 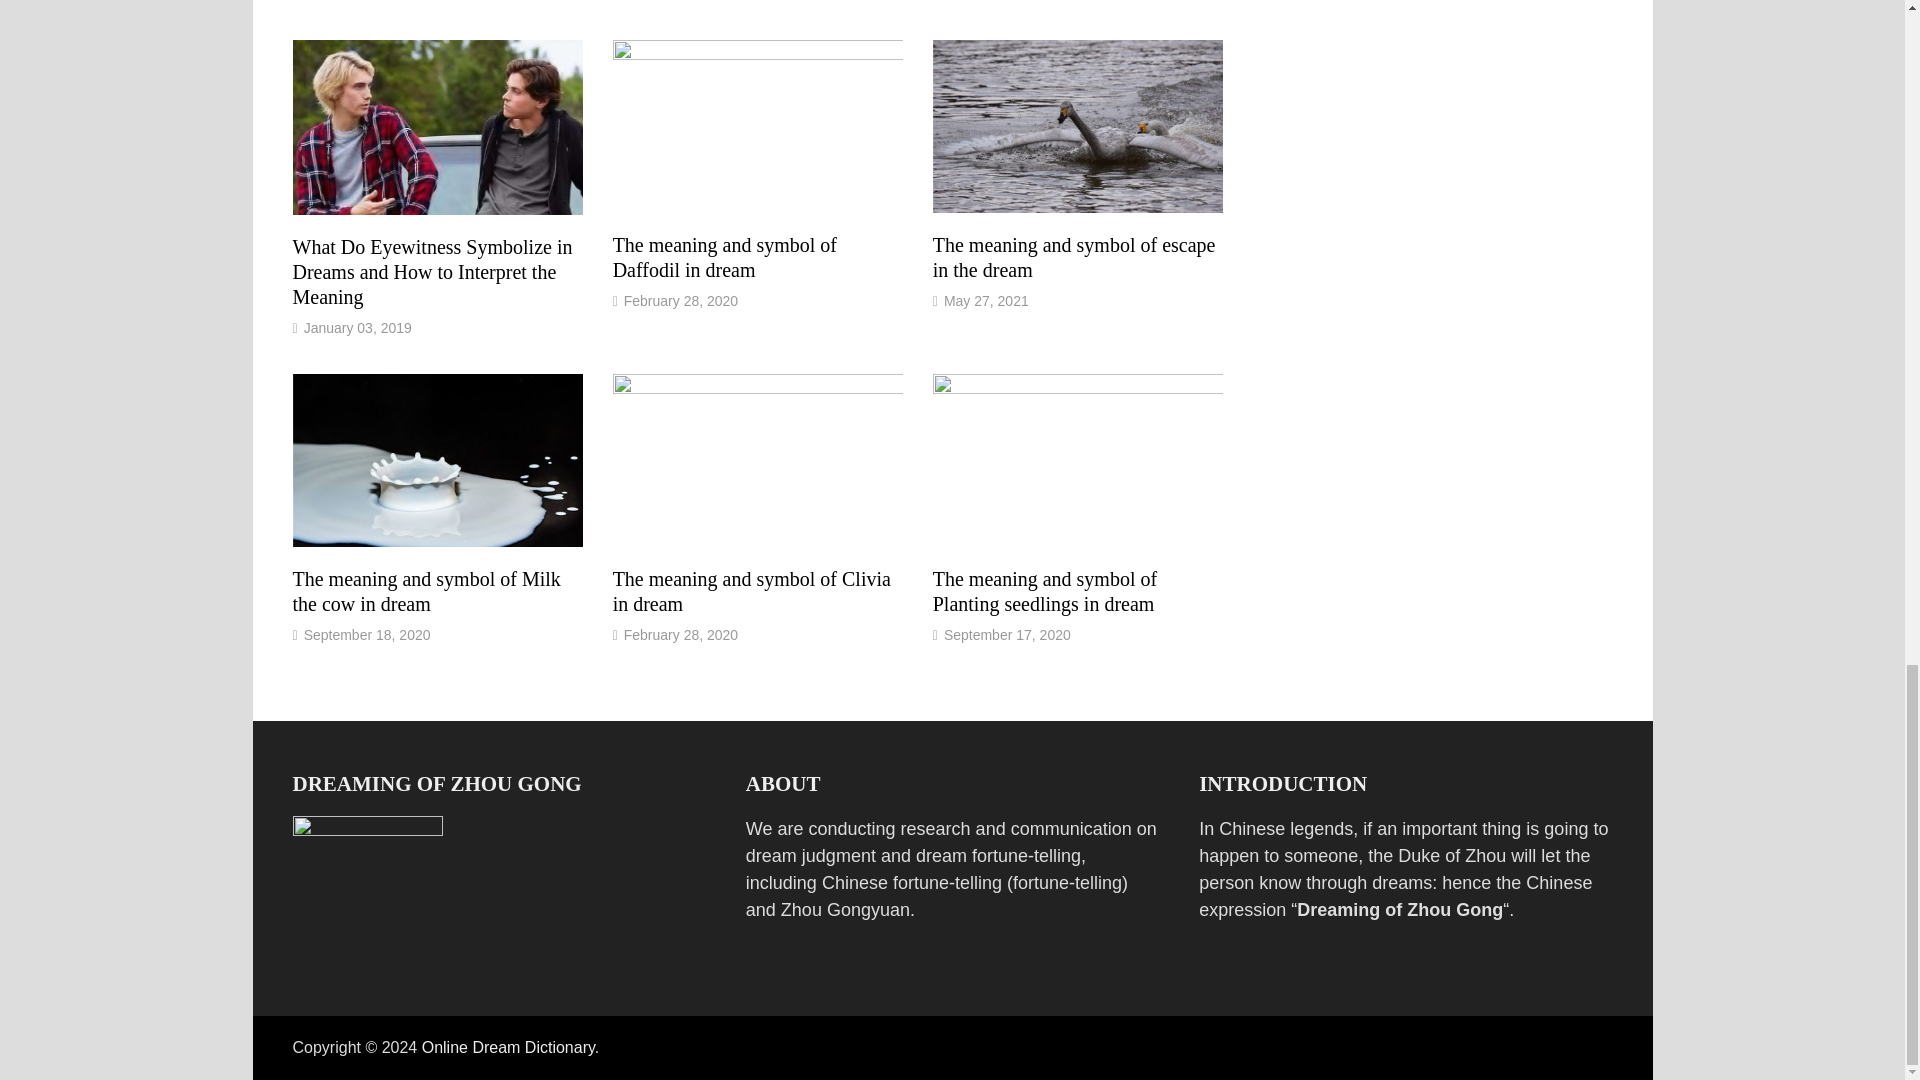 I want to click on The meaning and symbol of Daffodil in dream, so click(x=724, y=257).